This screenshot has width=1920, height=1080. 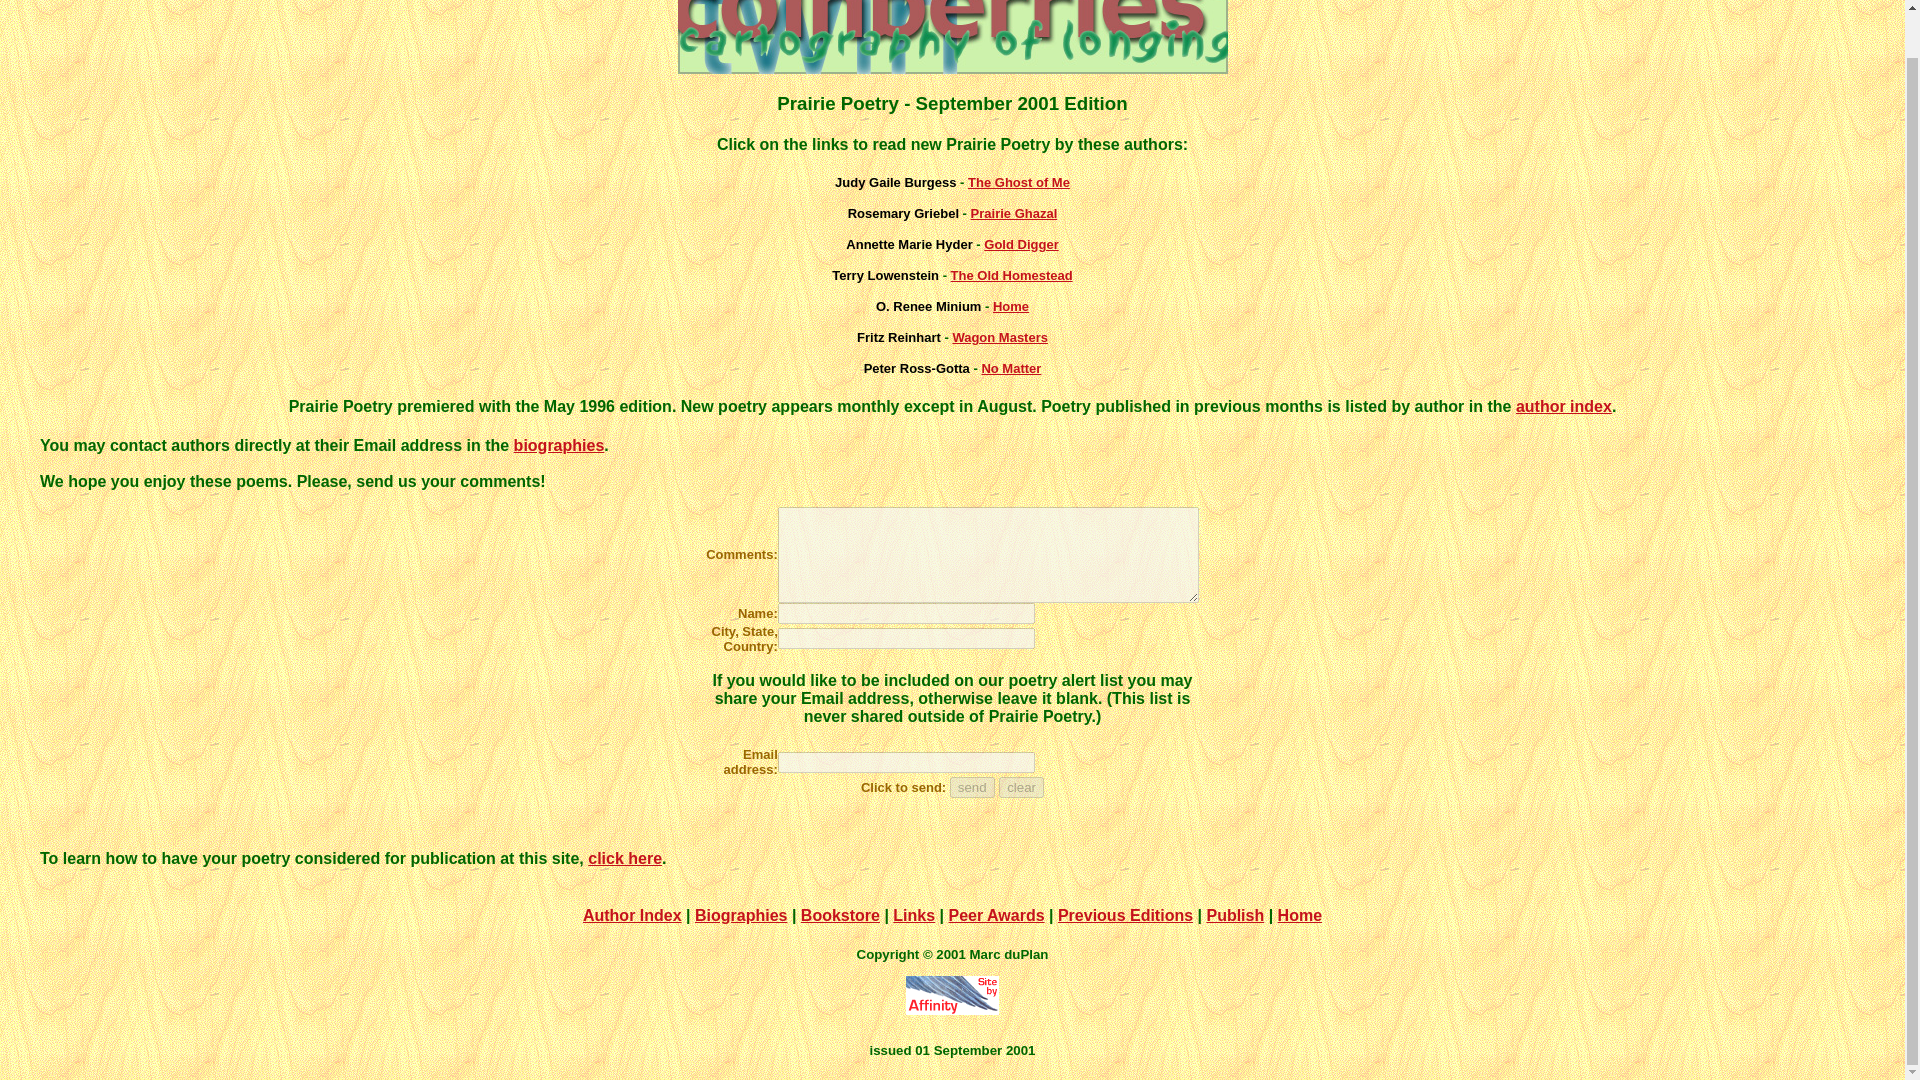 I want to click on Peer Awards, so click(x=996, y=916).